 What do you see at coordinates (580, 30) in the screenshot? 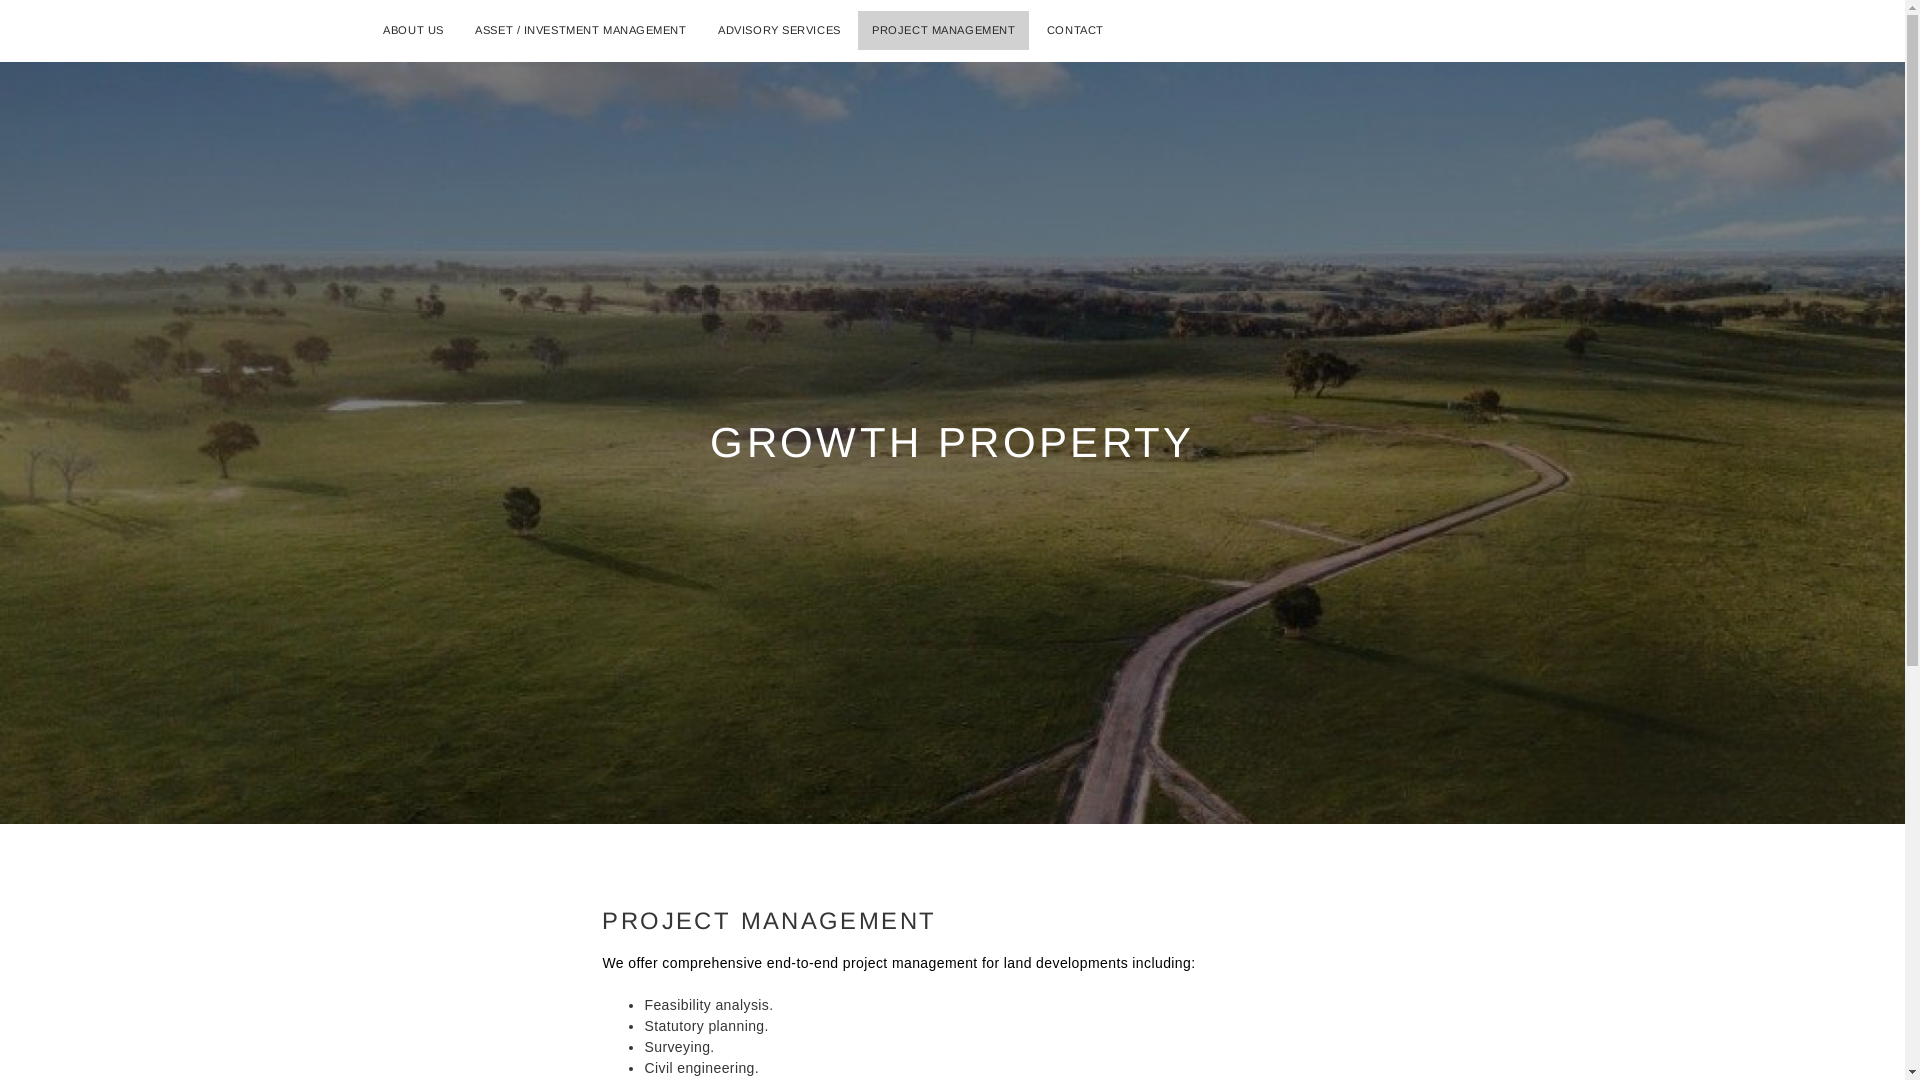
I see `ASSET / INVESTMENT MANAGEMENT` at bounding box center [580, 30].